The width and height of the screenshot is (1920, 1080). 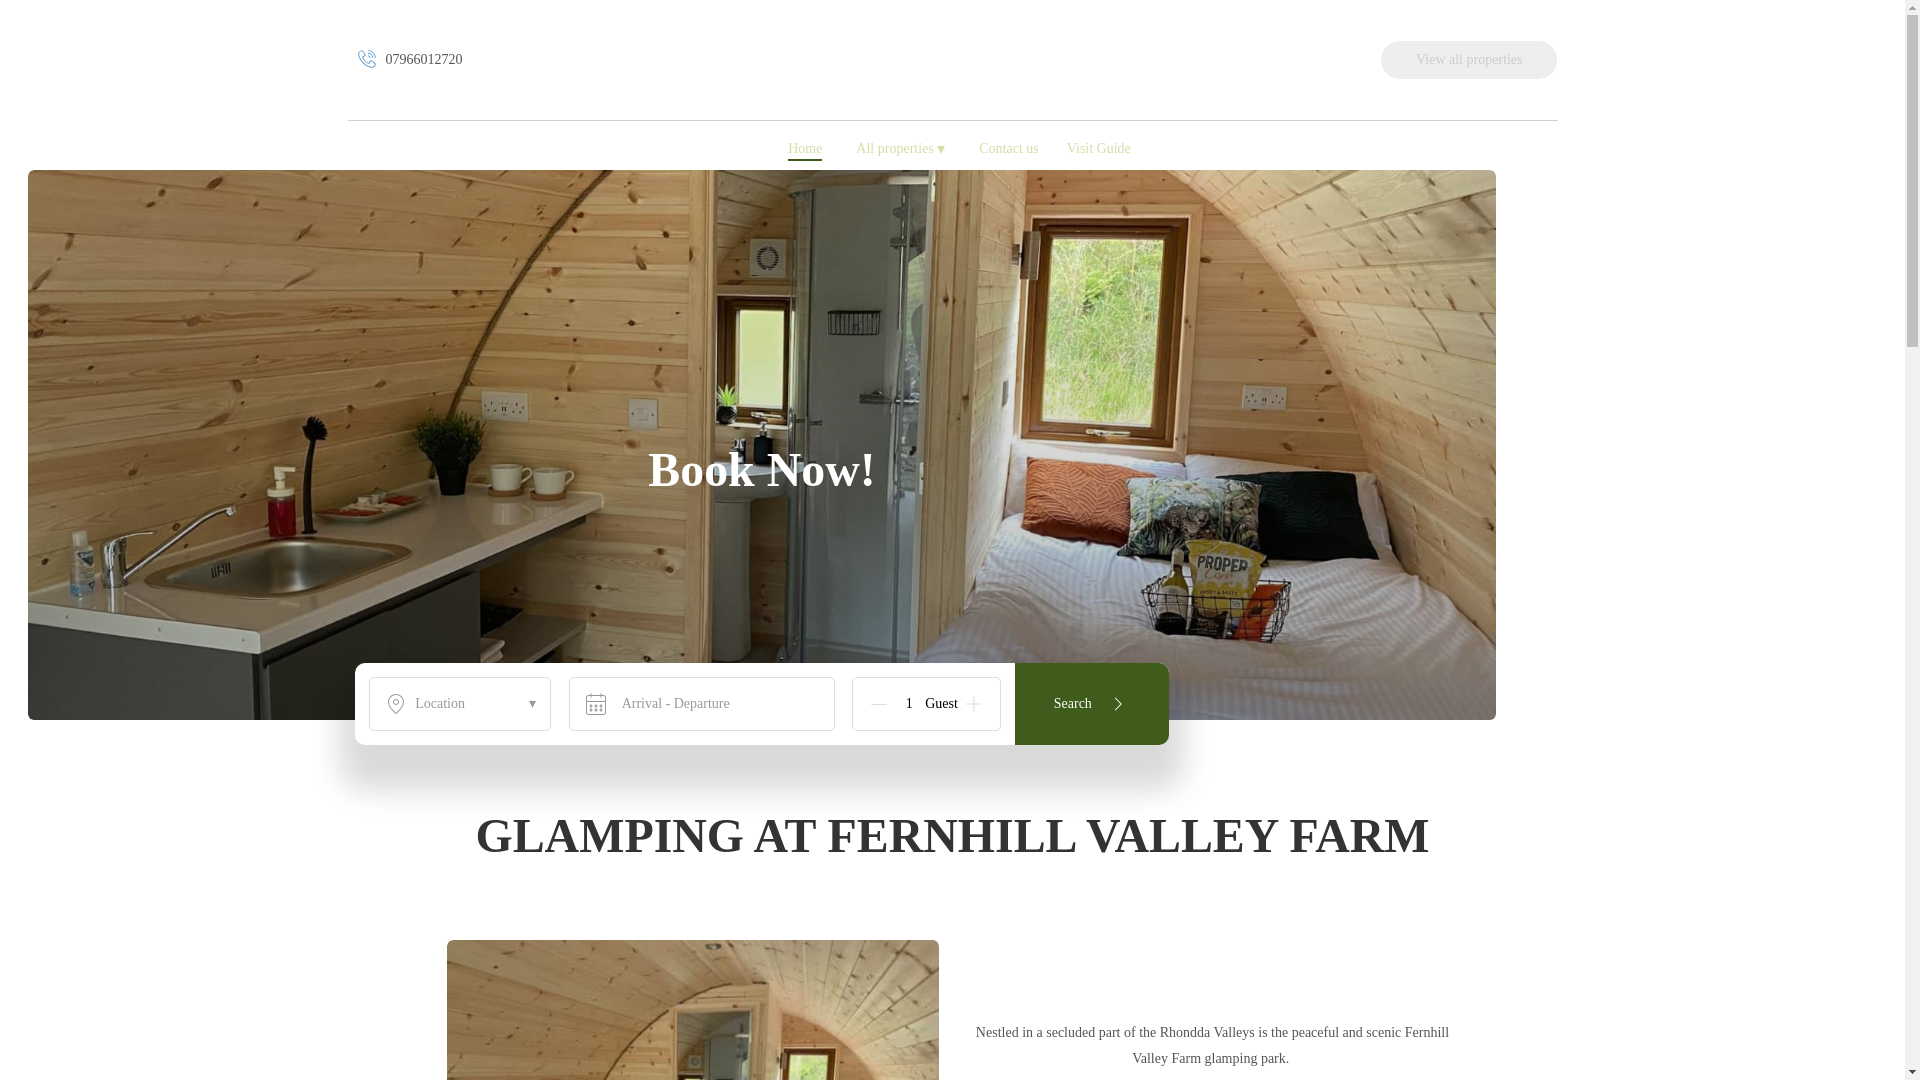 What do you see at coordinates (408, 60) in the screenshot?
I see `07966012720` at bounding box center [408, 60].